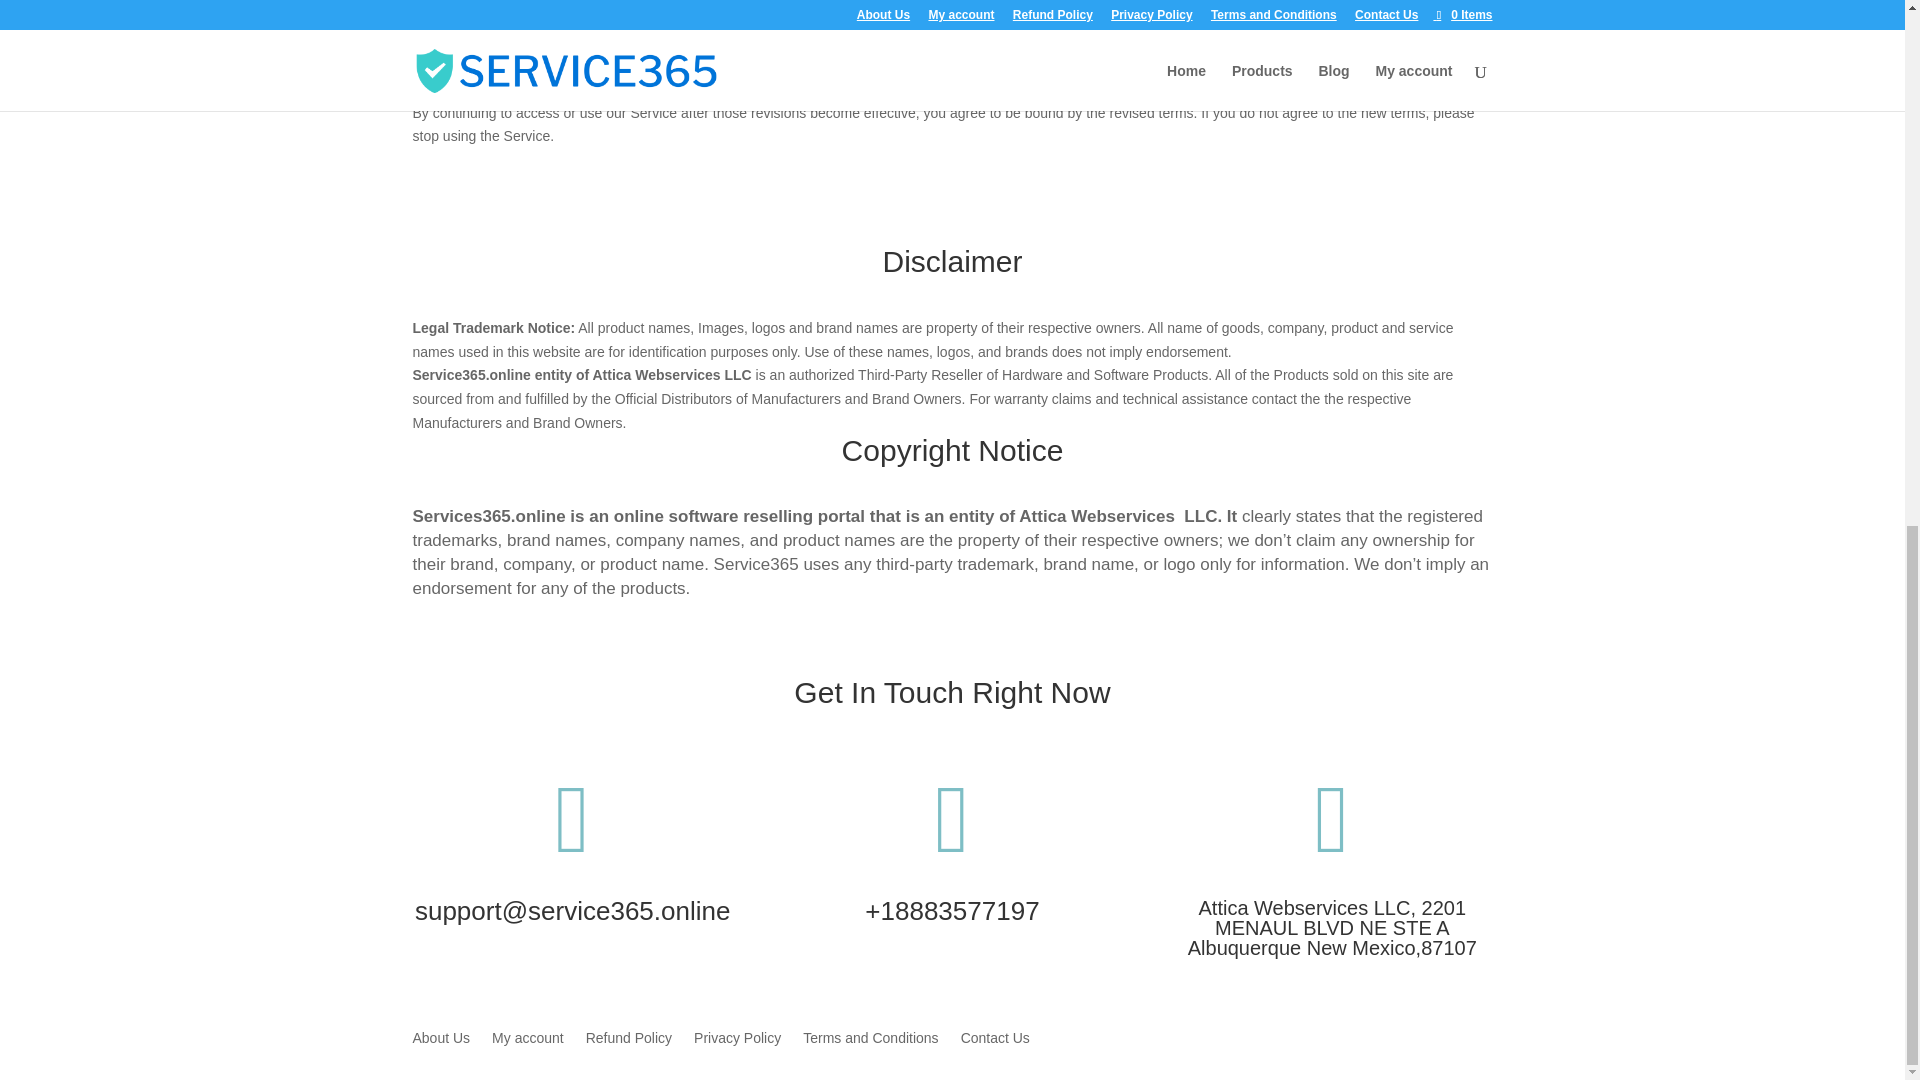 This screenshot has height=1080, width=1920. What do you see at coordinates (870, 1042) in the screenshot?
I see `Terms and Conditions` at bounding box center [870, 1042].